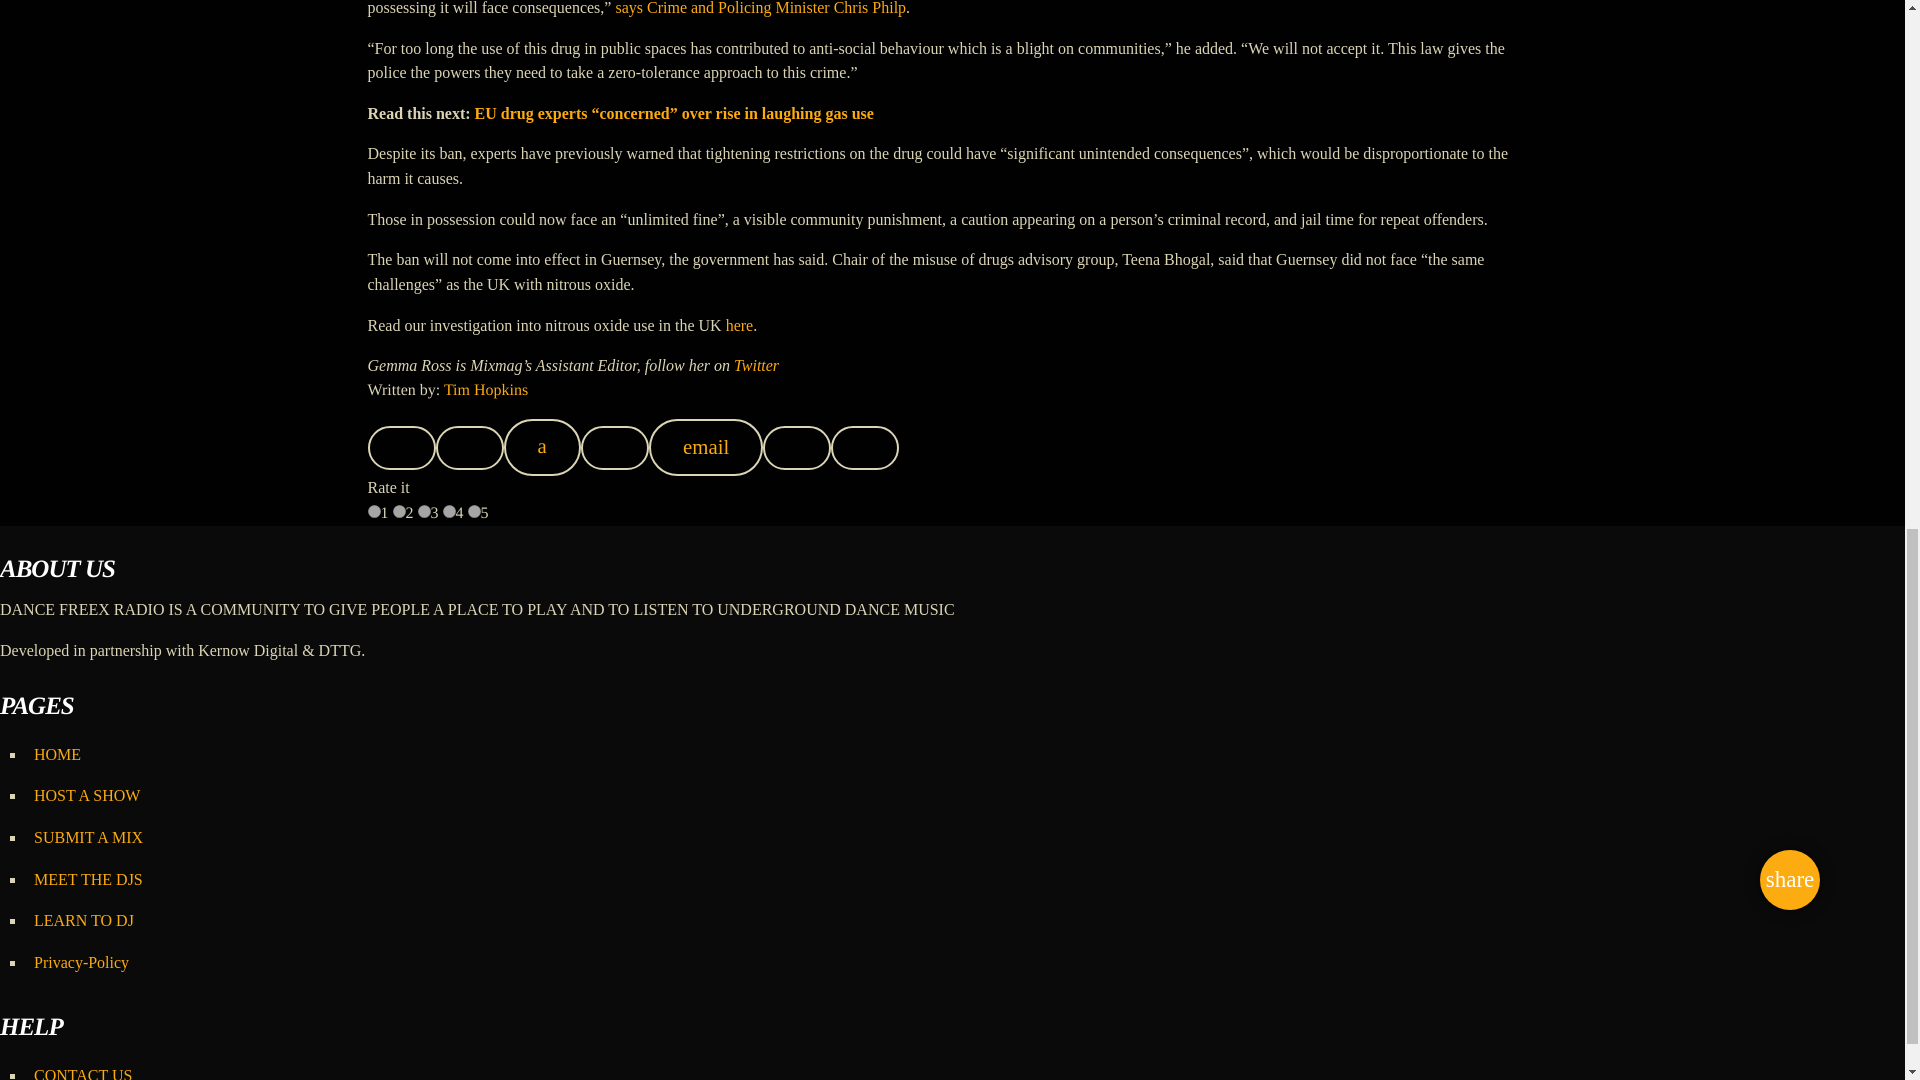 Image resolution: width=1920 pixels, height=1080 pixels. What do you see at coordinates (474, 512) in the screenshot?
I see `5` at bounding box center [474, 512].